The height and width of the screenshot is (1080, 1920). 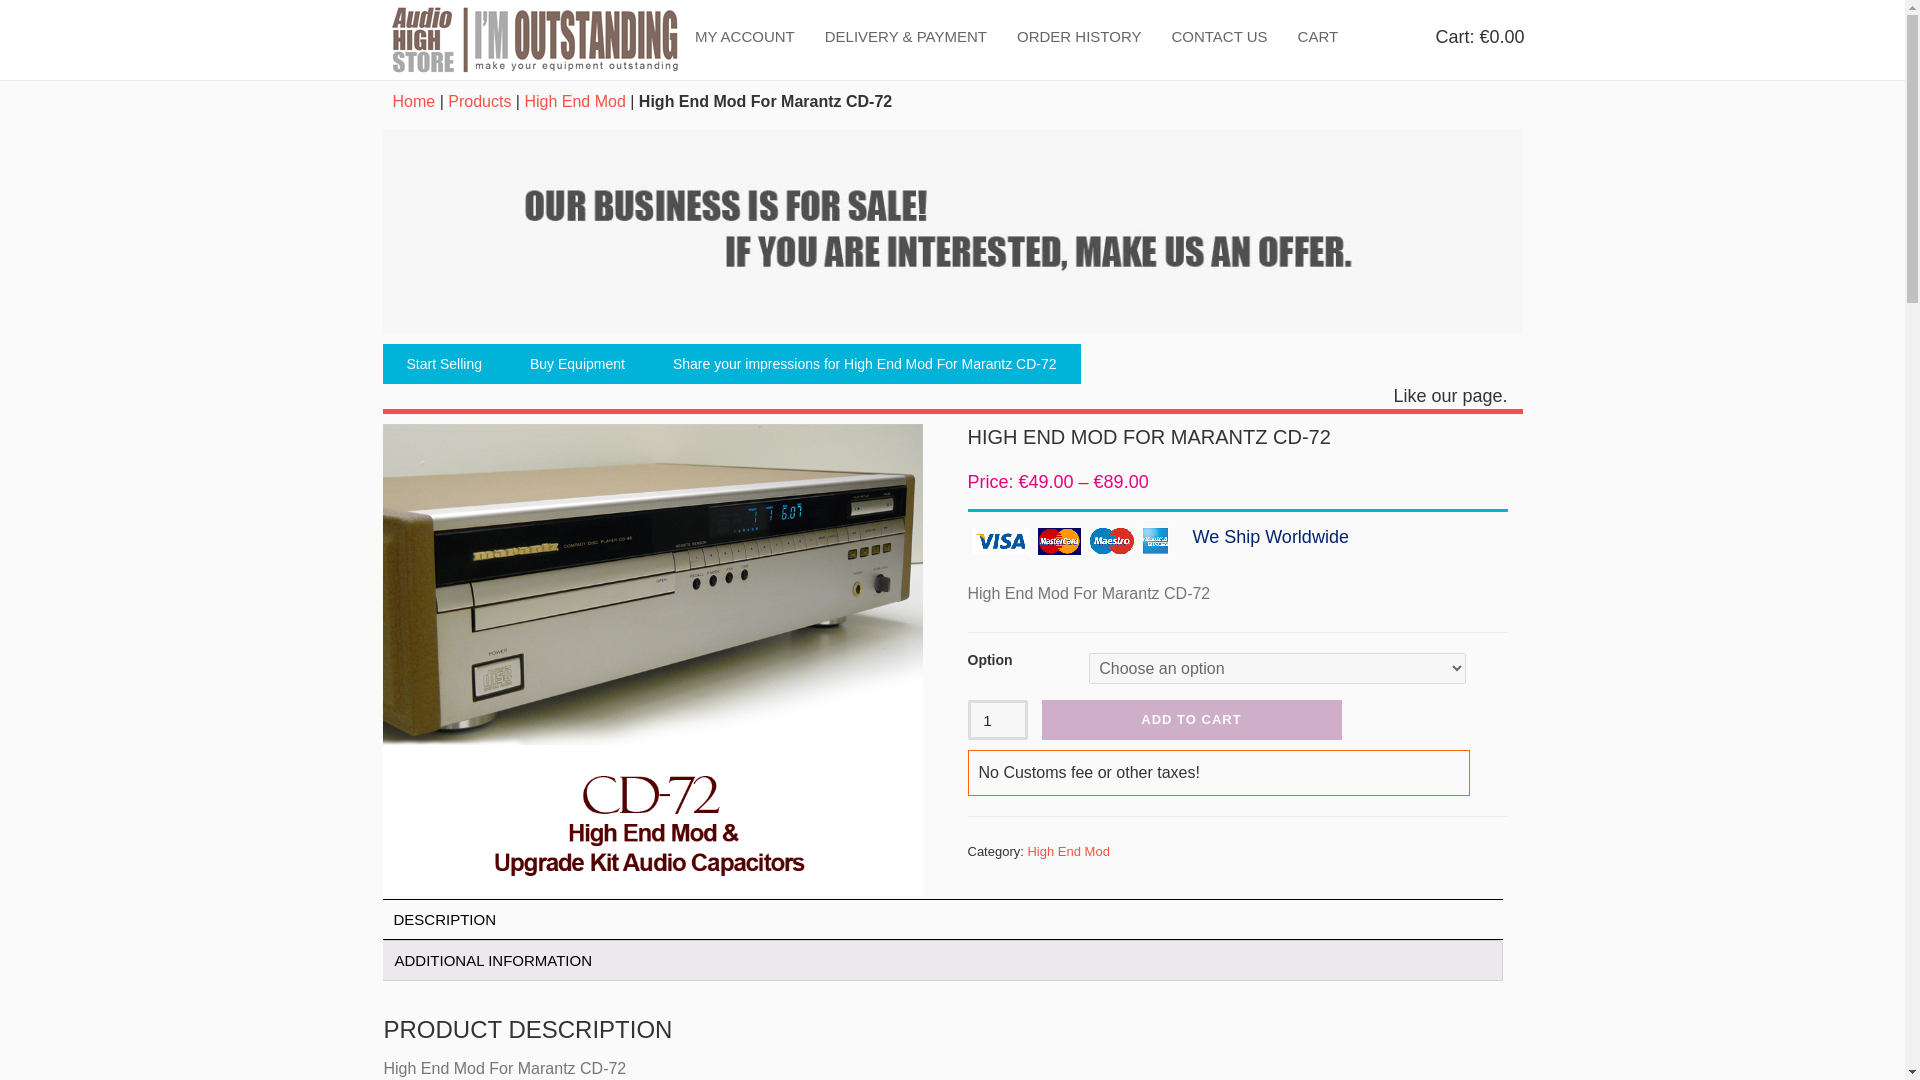 What do you see at coordinates (532, 40) in the screenshot?
I see `Audio High End Store` at bounding box center [532, 40].